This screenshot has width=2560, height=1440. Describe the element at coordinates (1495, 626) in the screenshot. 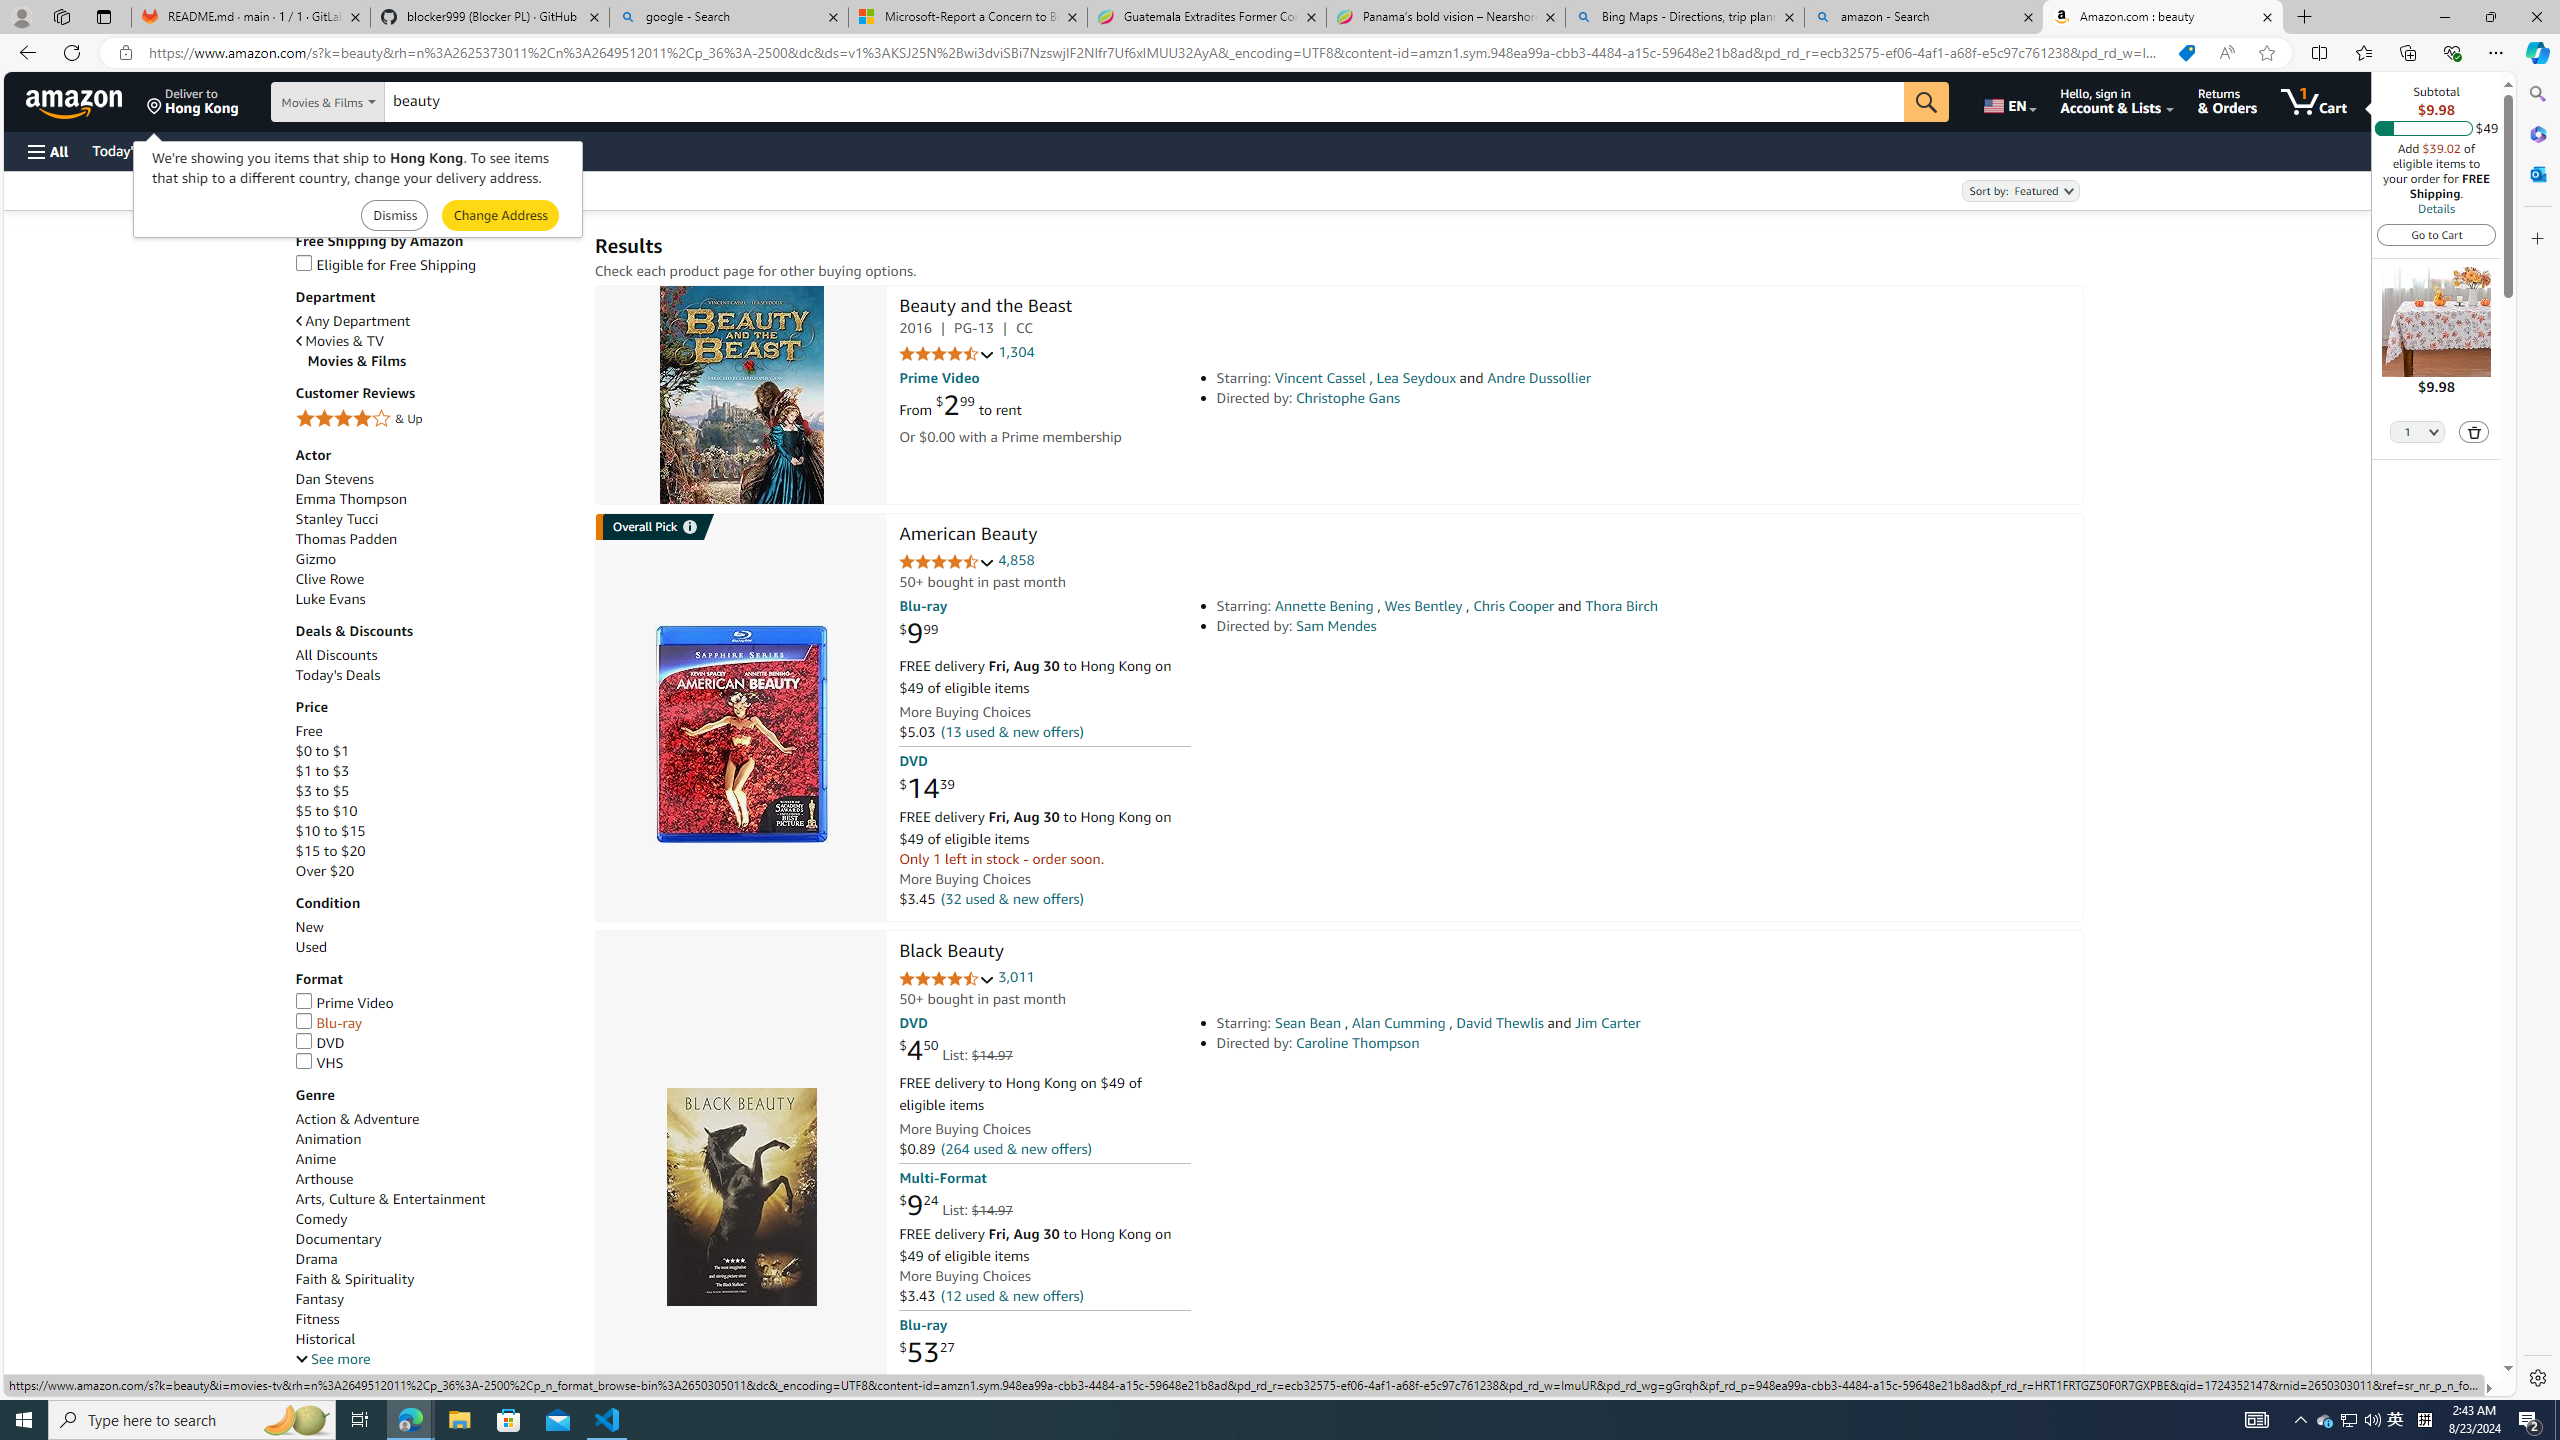

I see `Directed by: Sam Mendes` at that location.